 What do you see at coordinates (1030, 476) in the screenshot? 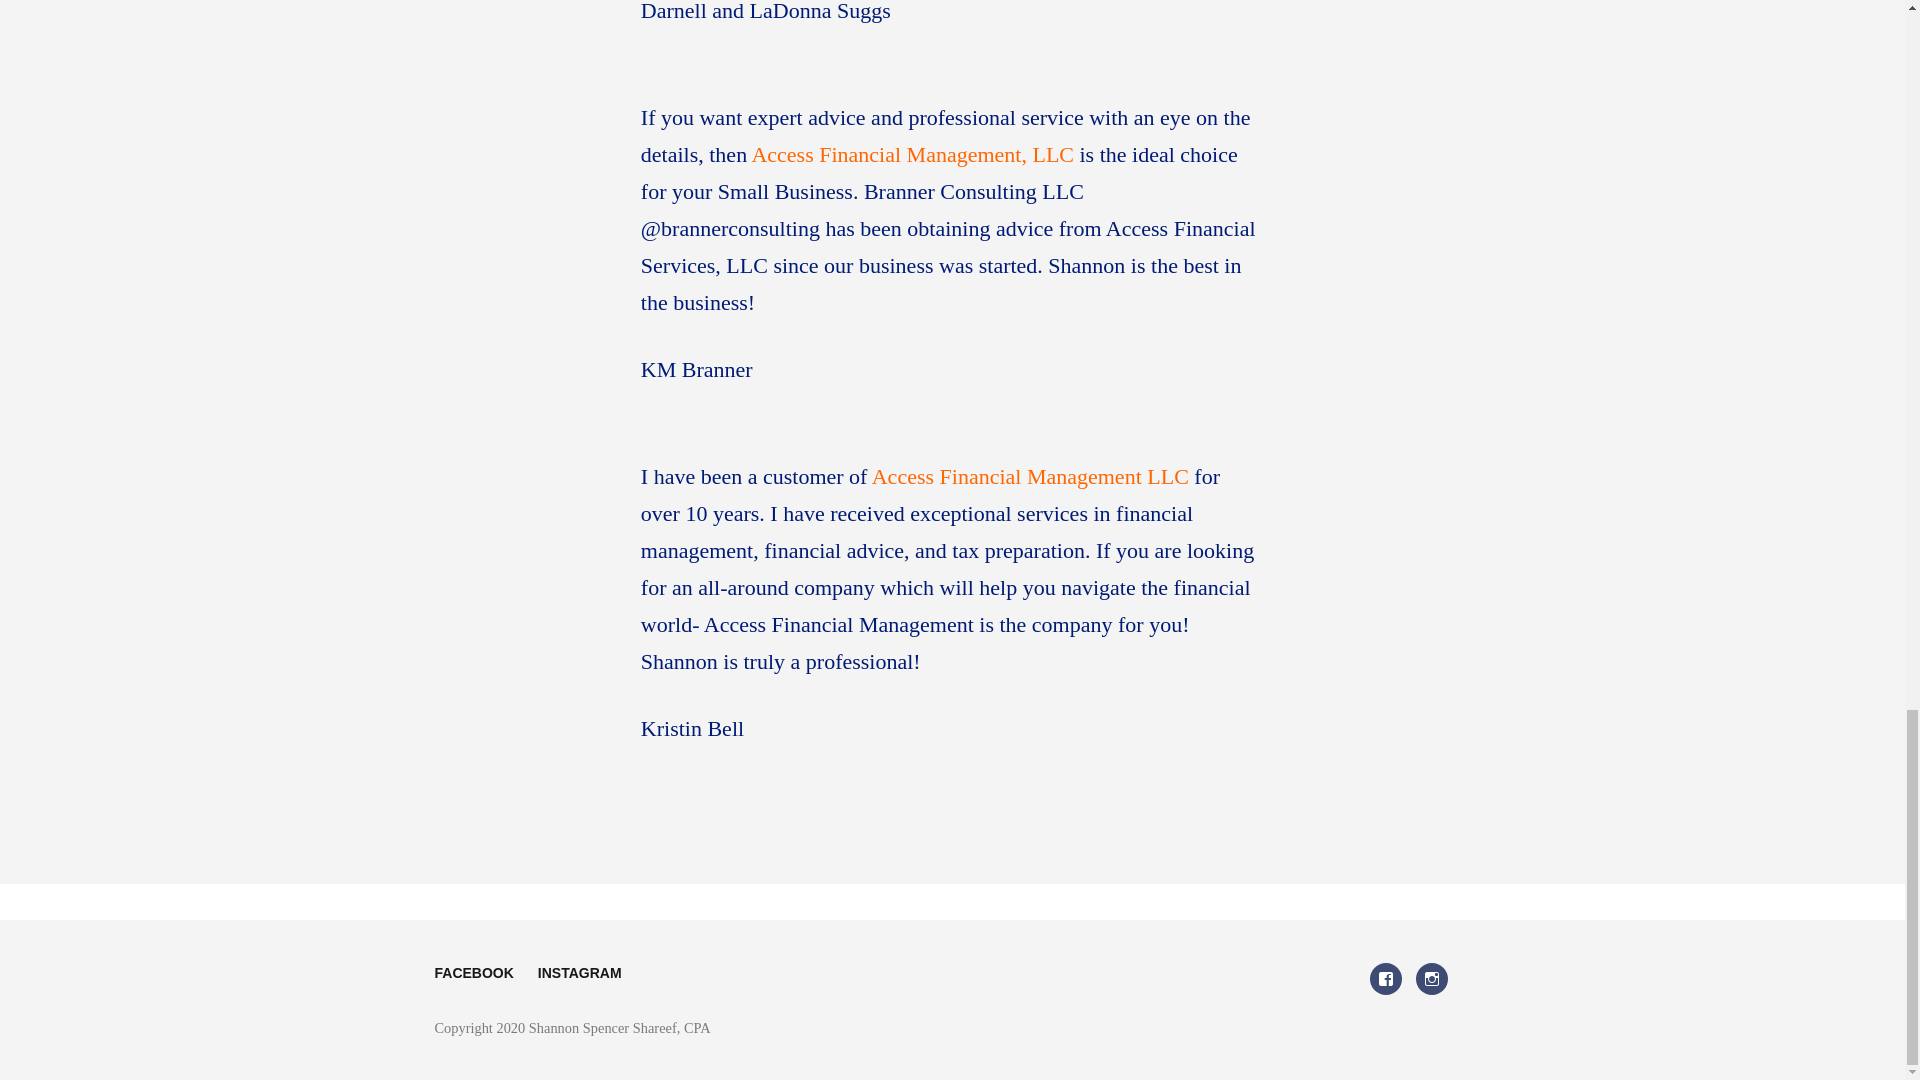
I see `Access Financial Management LLC` at bounding box center [1030, 476].